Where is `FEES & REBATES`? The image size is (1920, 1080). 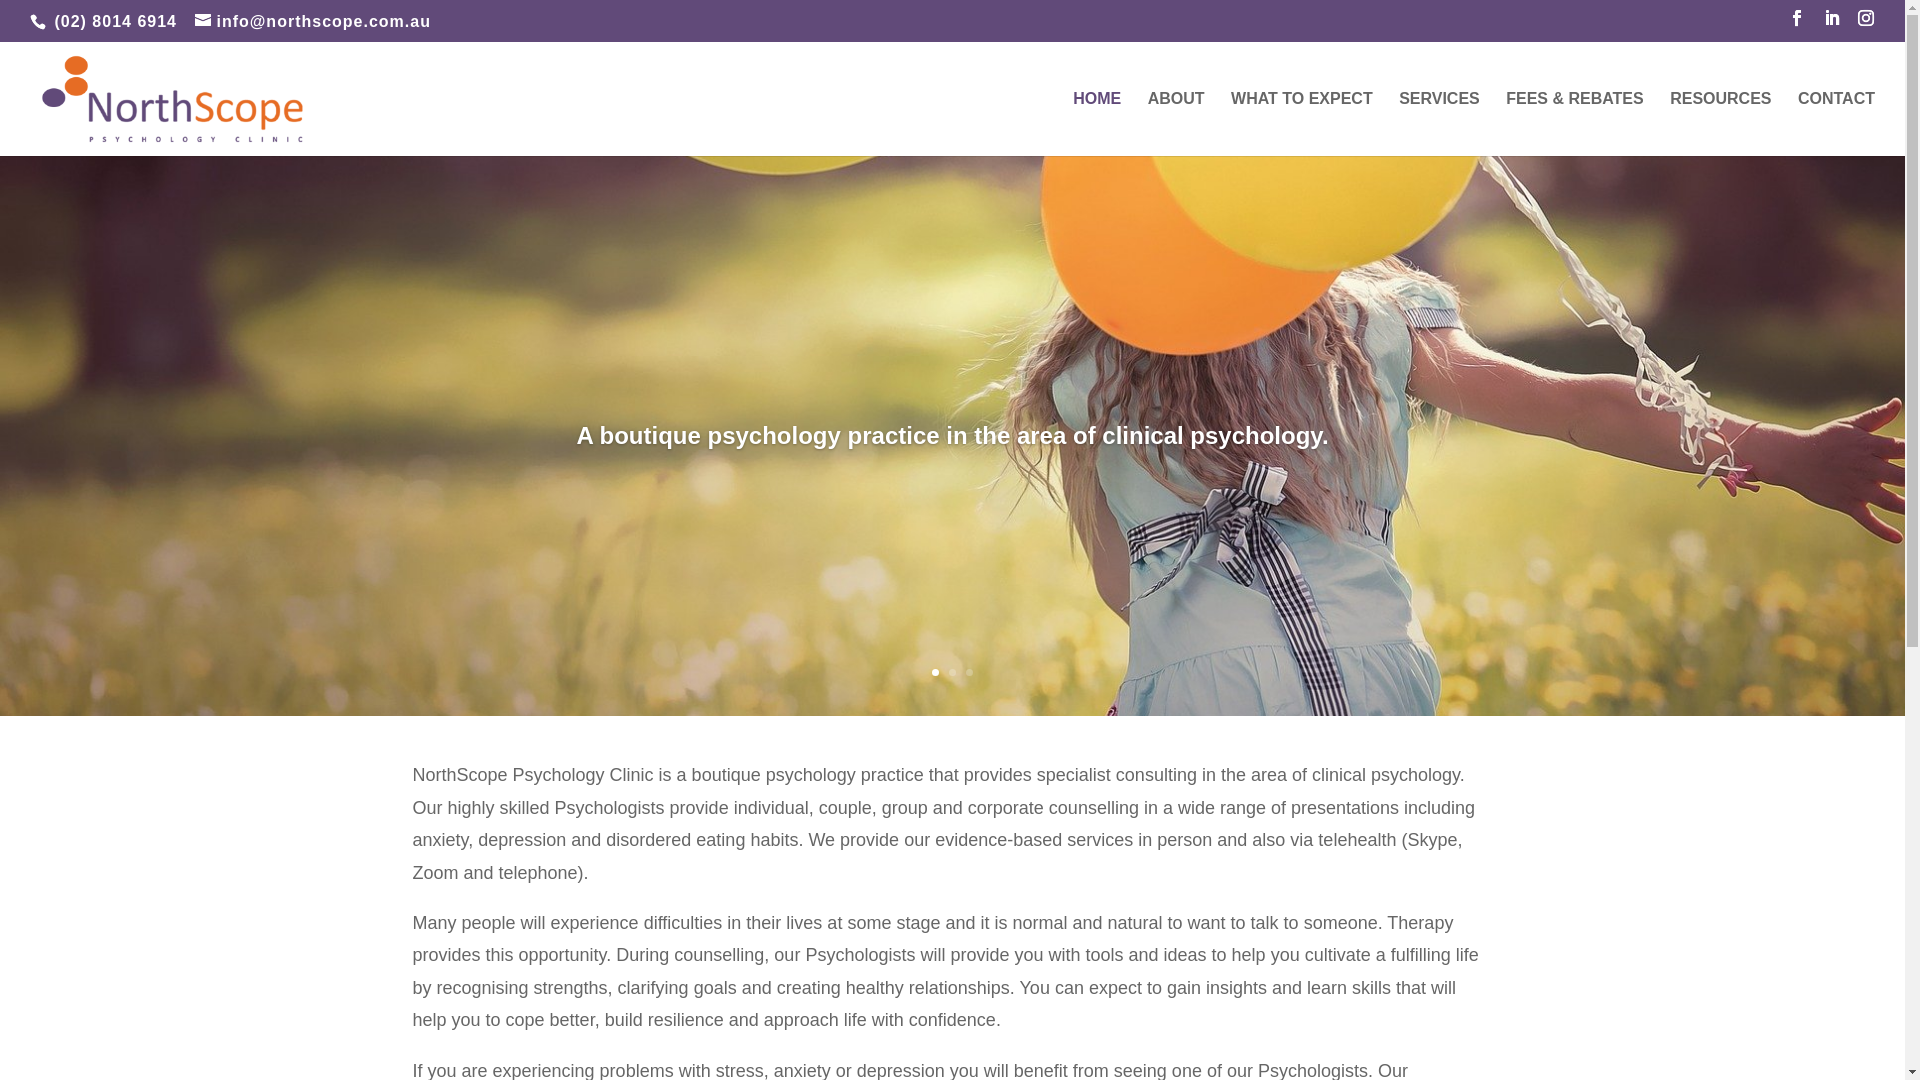 FEES & REBATES is located at coordinates (1575, 124).